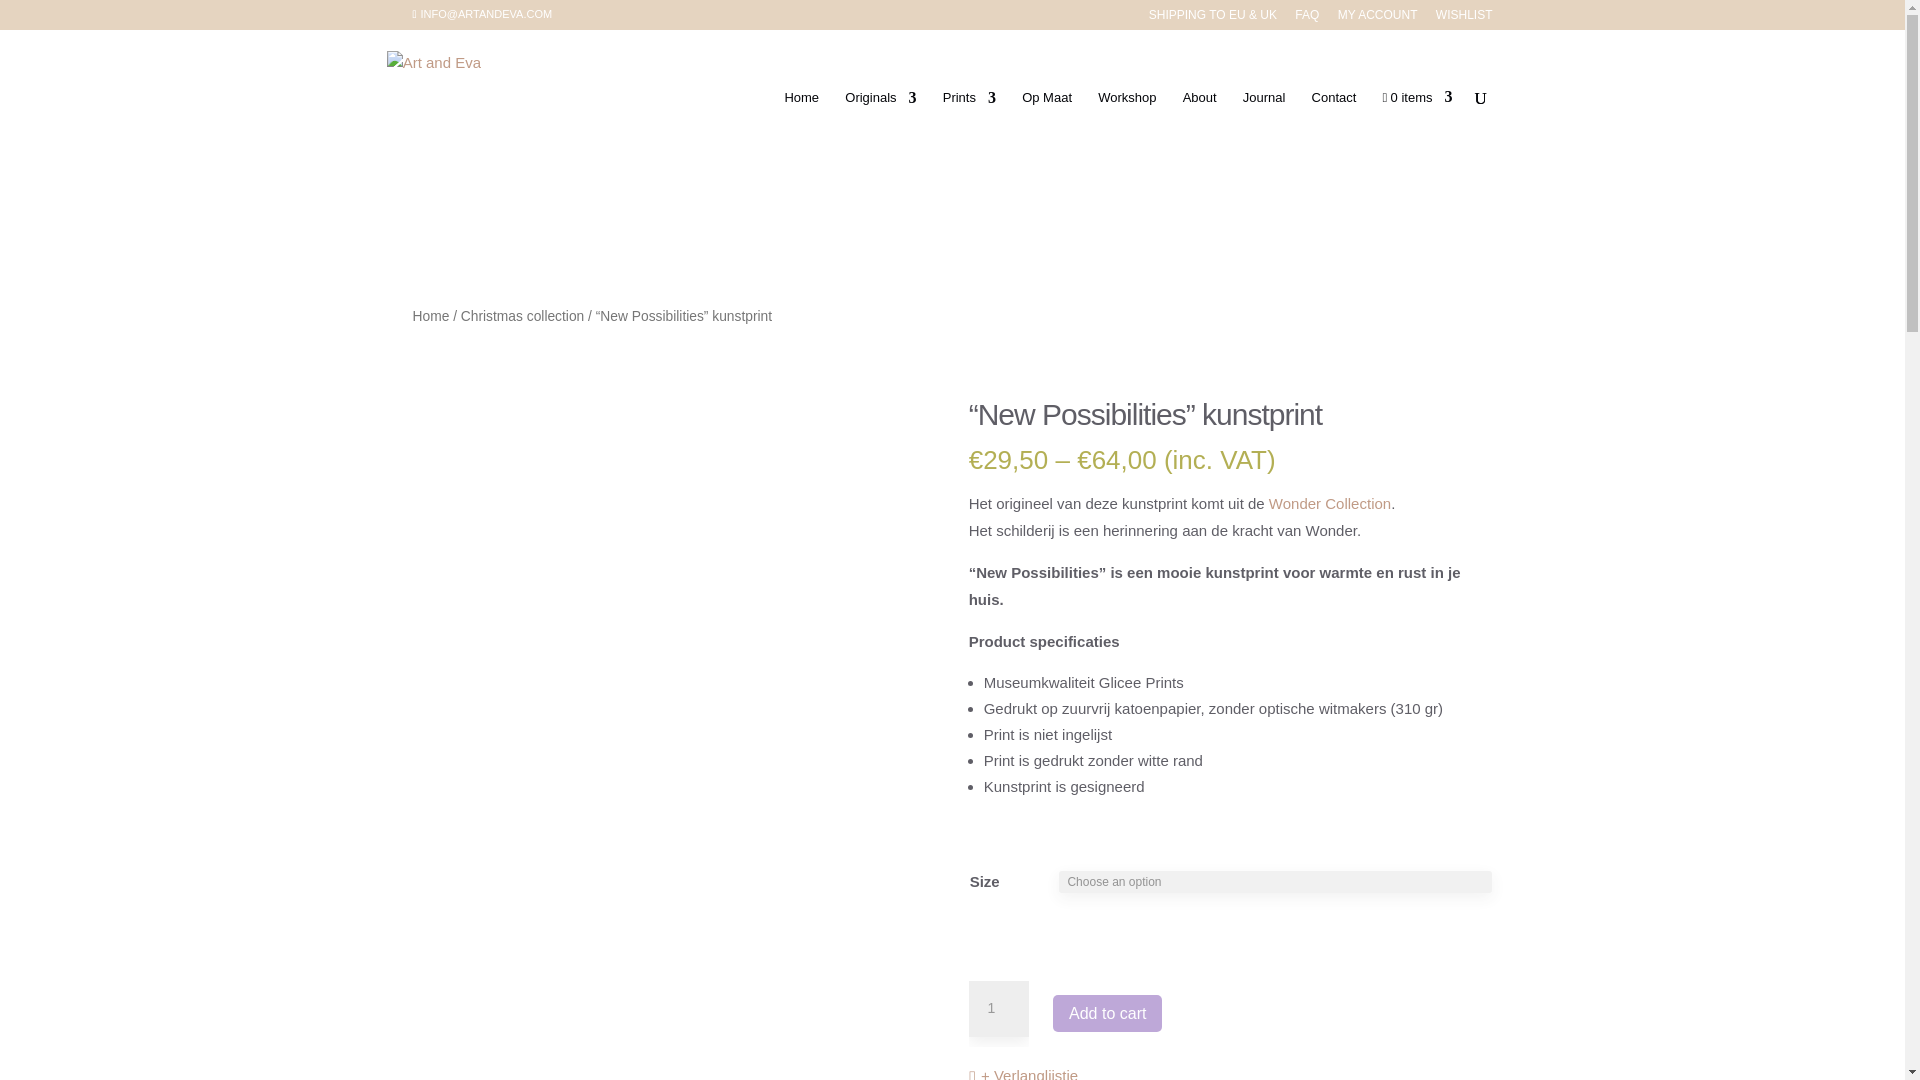 Image resolution: width=1920 pixels, height=1080 pixels. What do you see at coordinates (1306, 19) in the screenshot?
I see `FAQ` at bounding box center [1306, 19].